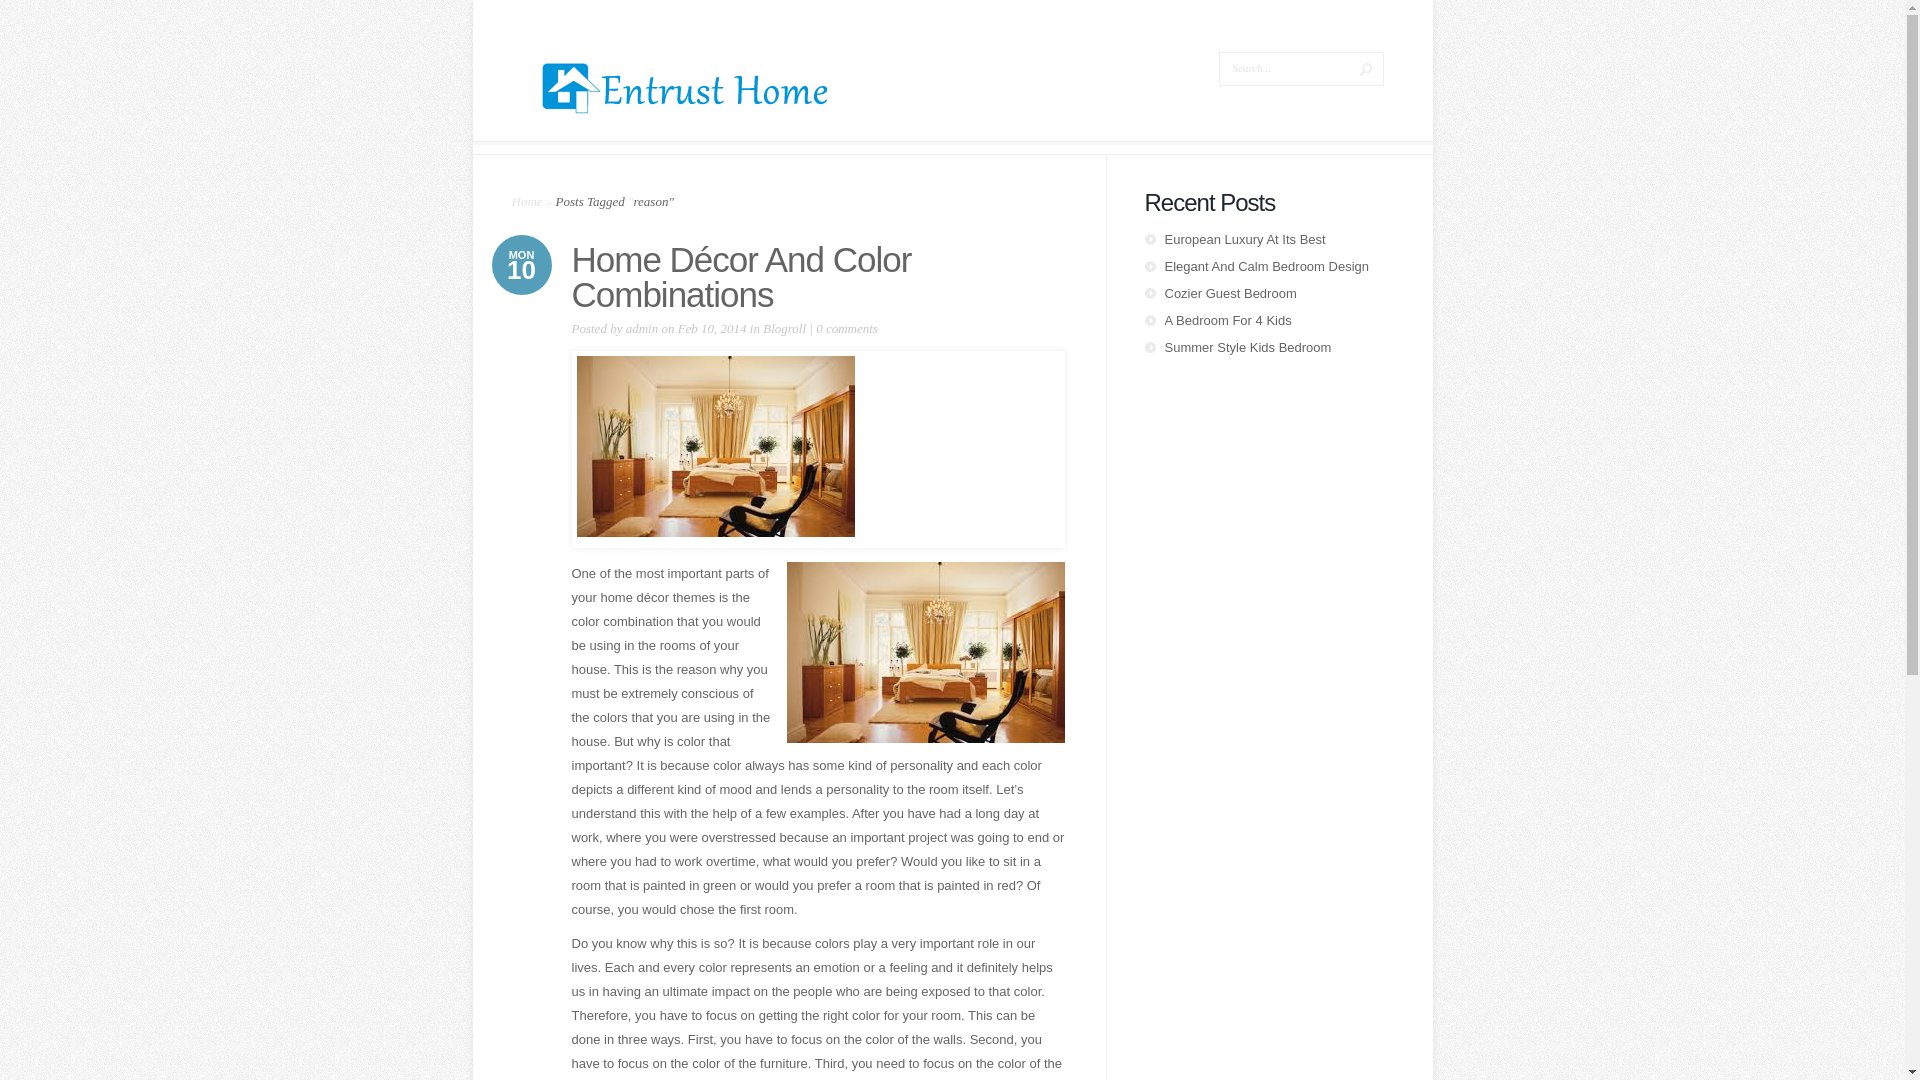 This screenshot has height=1080, width=1920. I want to click on Blogroll, so click(784, 328).